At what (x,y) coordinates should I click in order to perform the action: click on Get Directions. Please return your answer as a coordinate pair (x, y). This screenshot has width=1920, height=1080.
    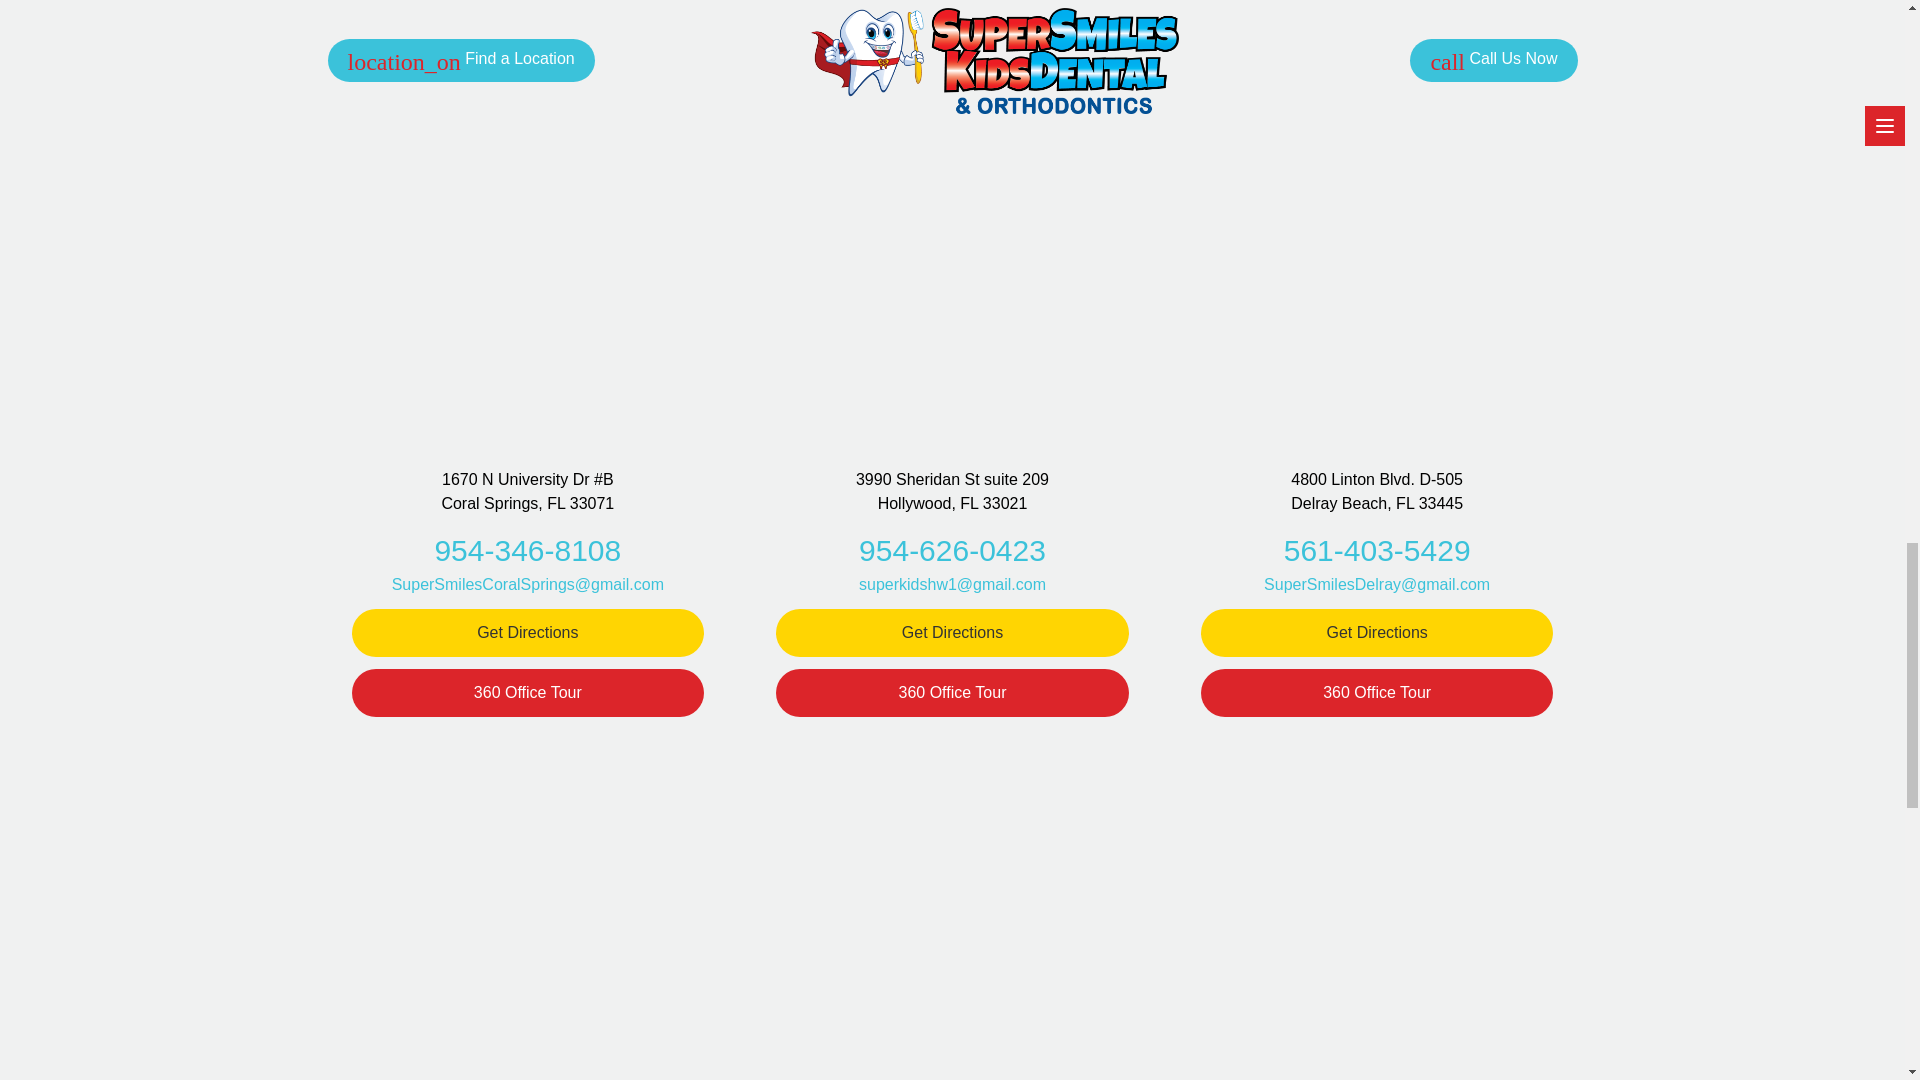
    Looking at the image, I should click on (528, 632).